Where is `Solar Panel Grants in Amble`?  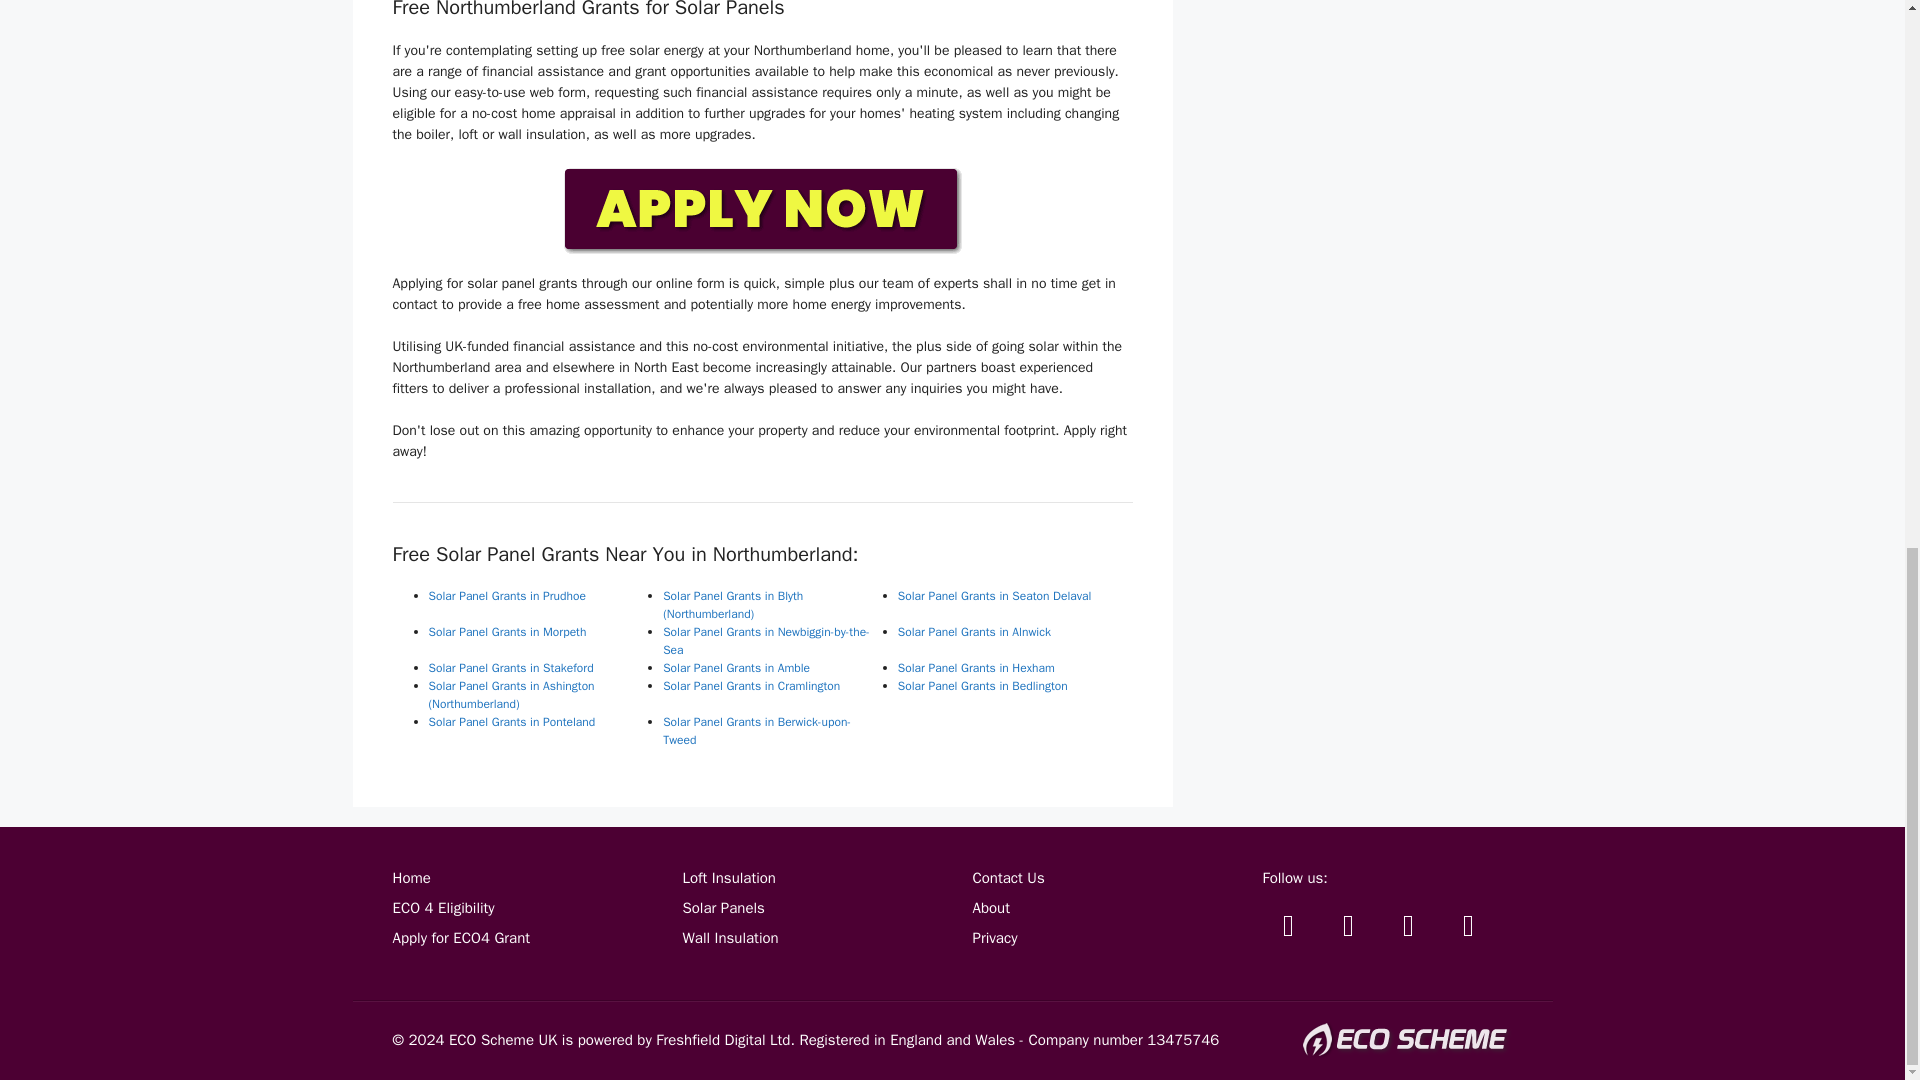 Solar Panel Grants in Amble is located at coordinates (736, 668).